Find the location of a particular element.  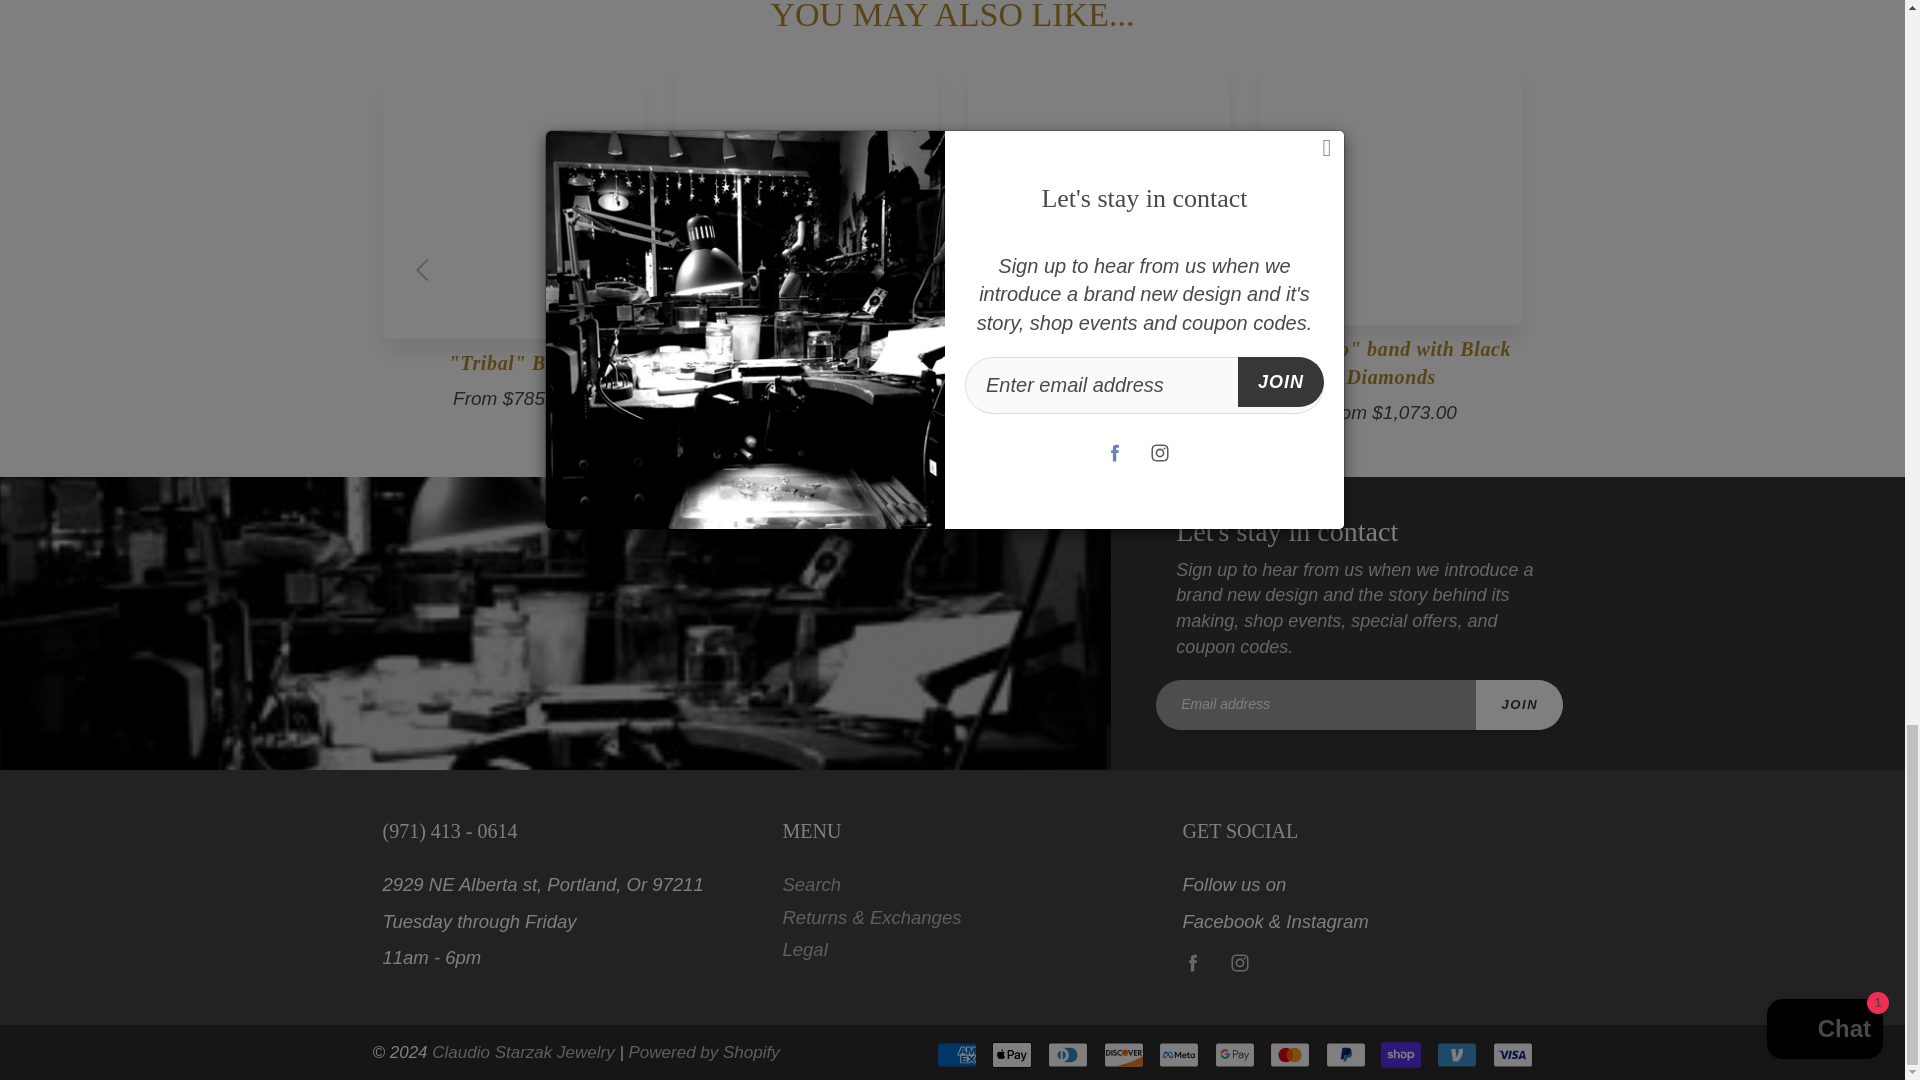

PayPal is located at coordinates (1346, 1055).